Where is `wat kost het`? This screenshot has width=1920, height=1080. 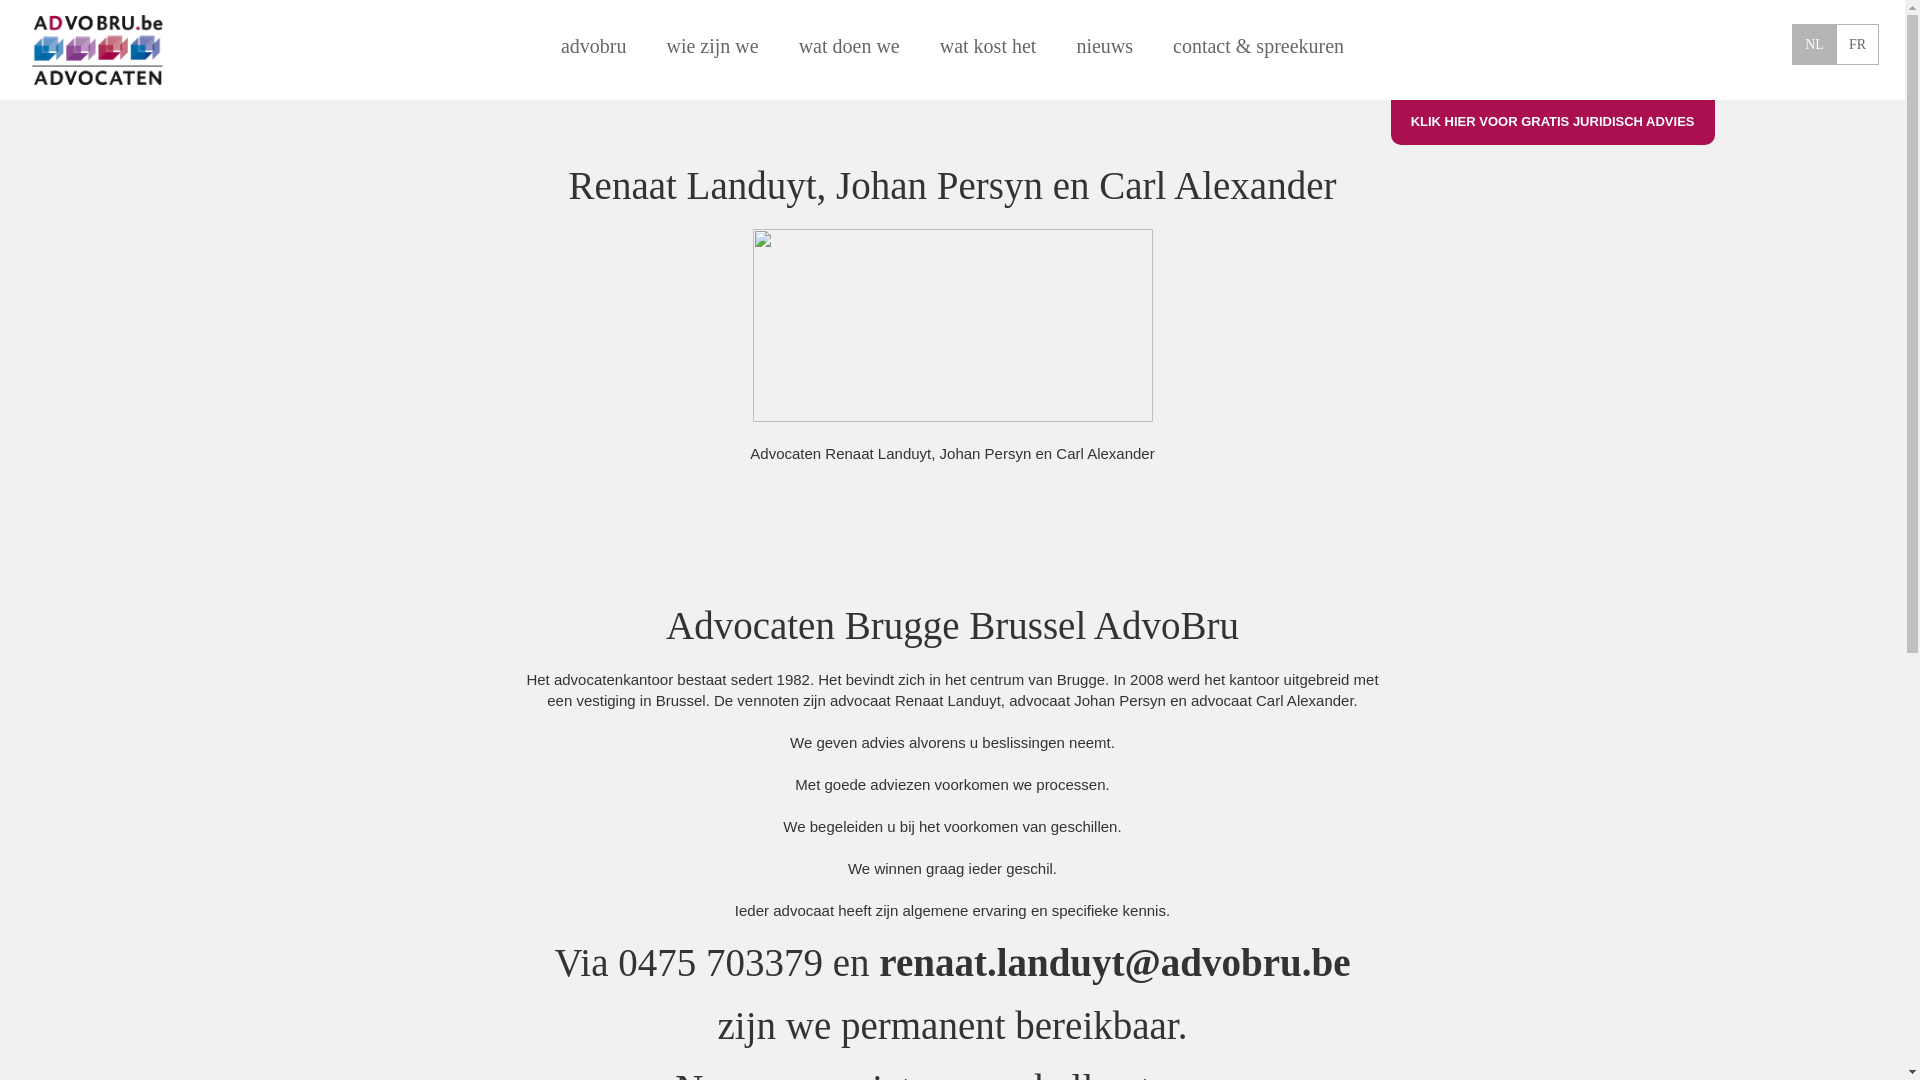 wat kost het is located at coordinates (988, 46).